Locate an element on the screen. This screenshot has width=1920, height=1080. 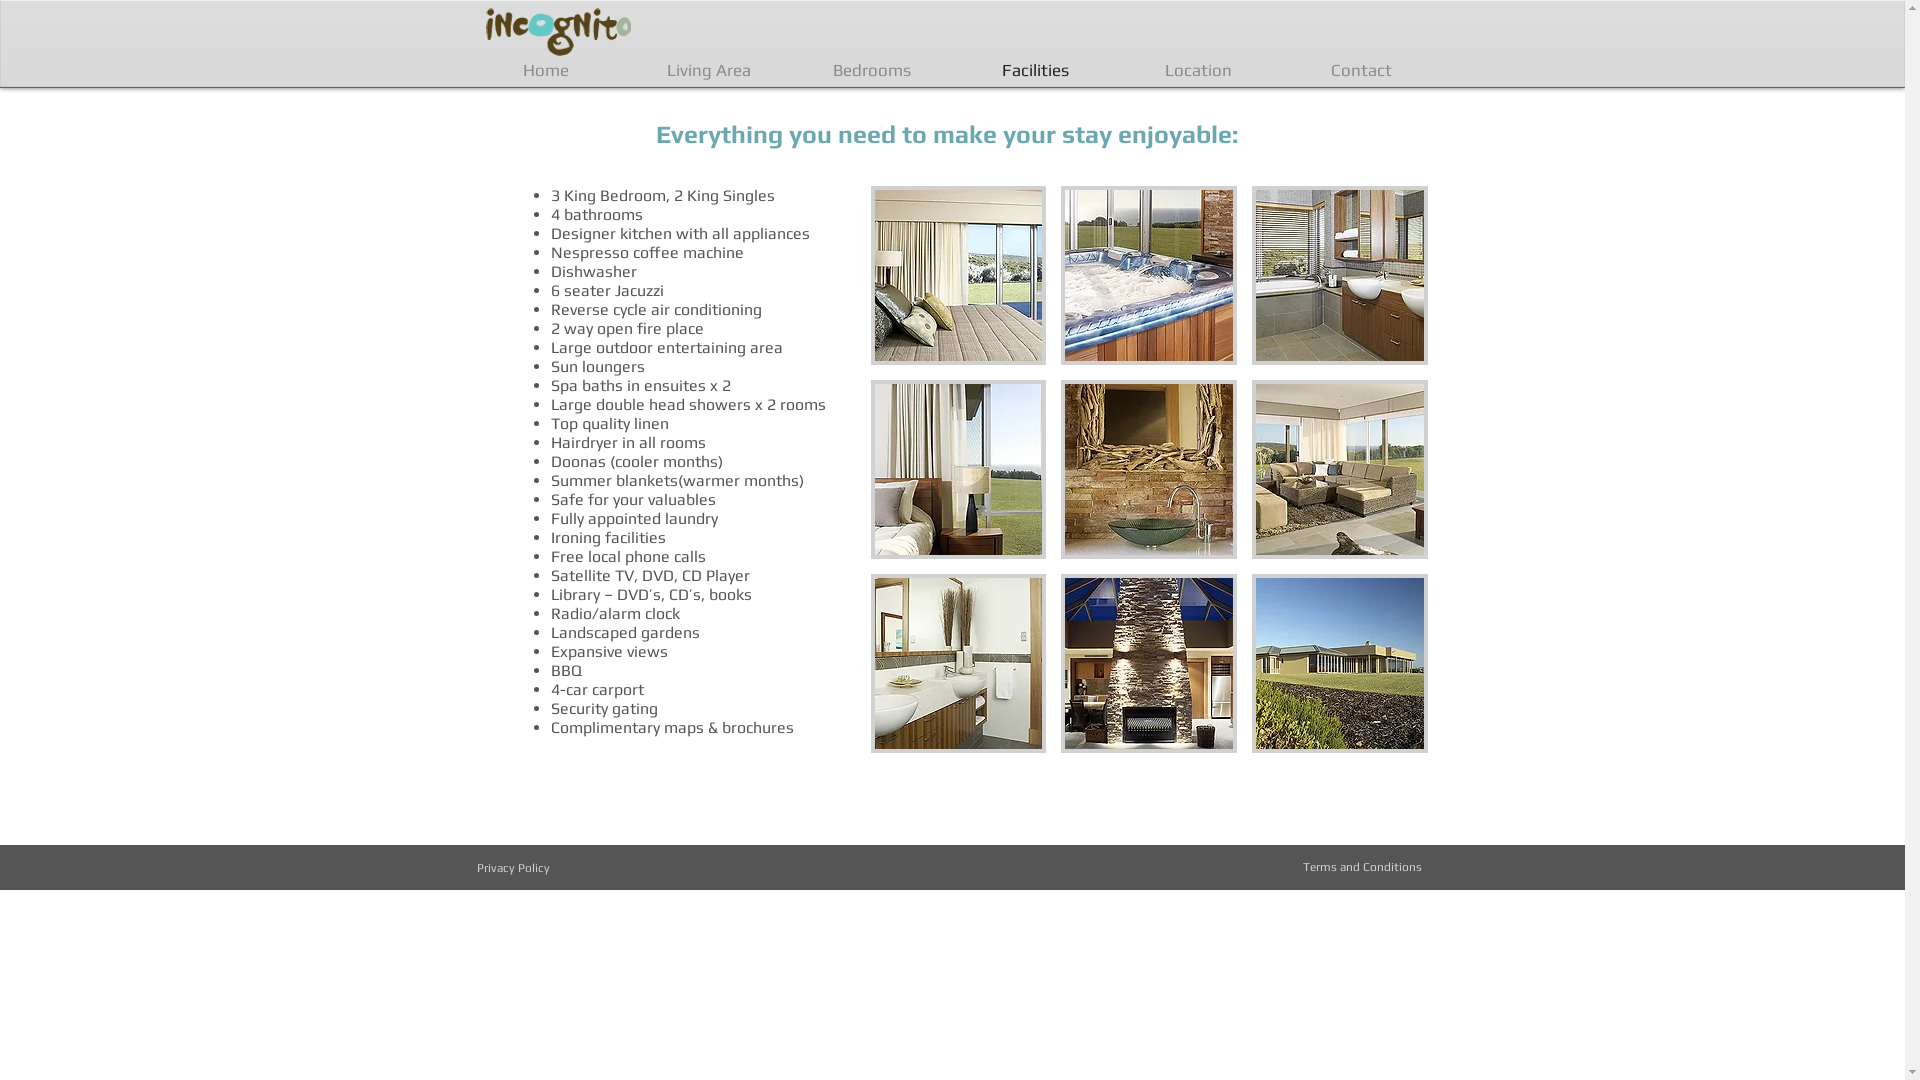
Facilities is located at coordinates (1036, 70).